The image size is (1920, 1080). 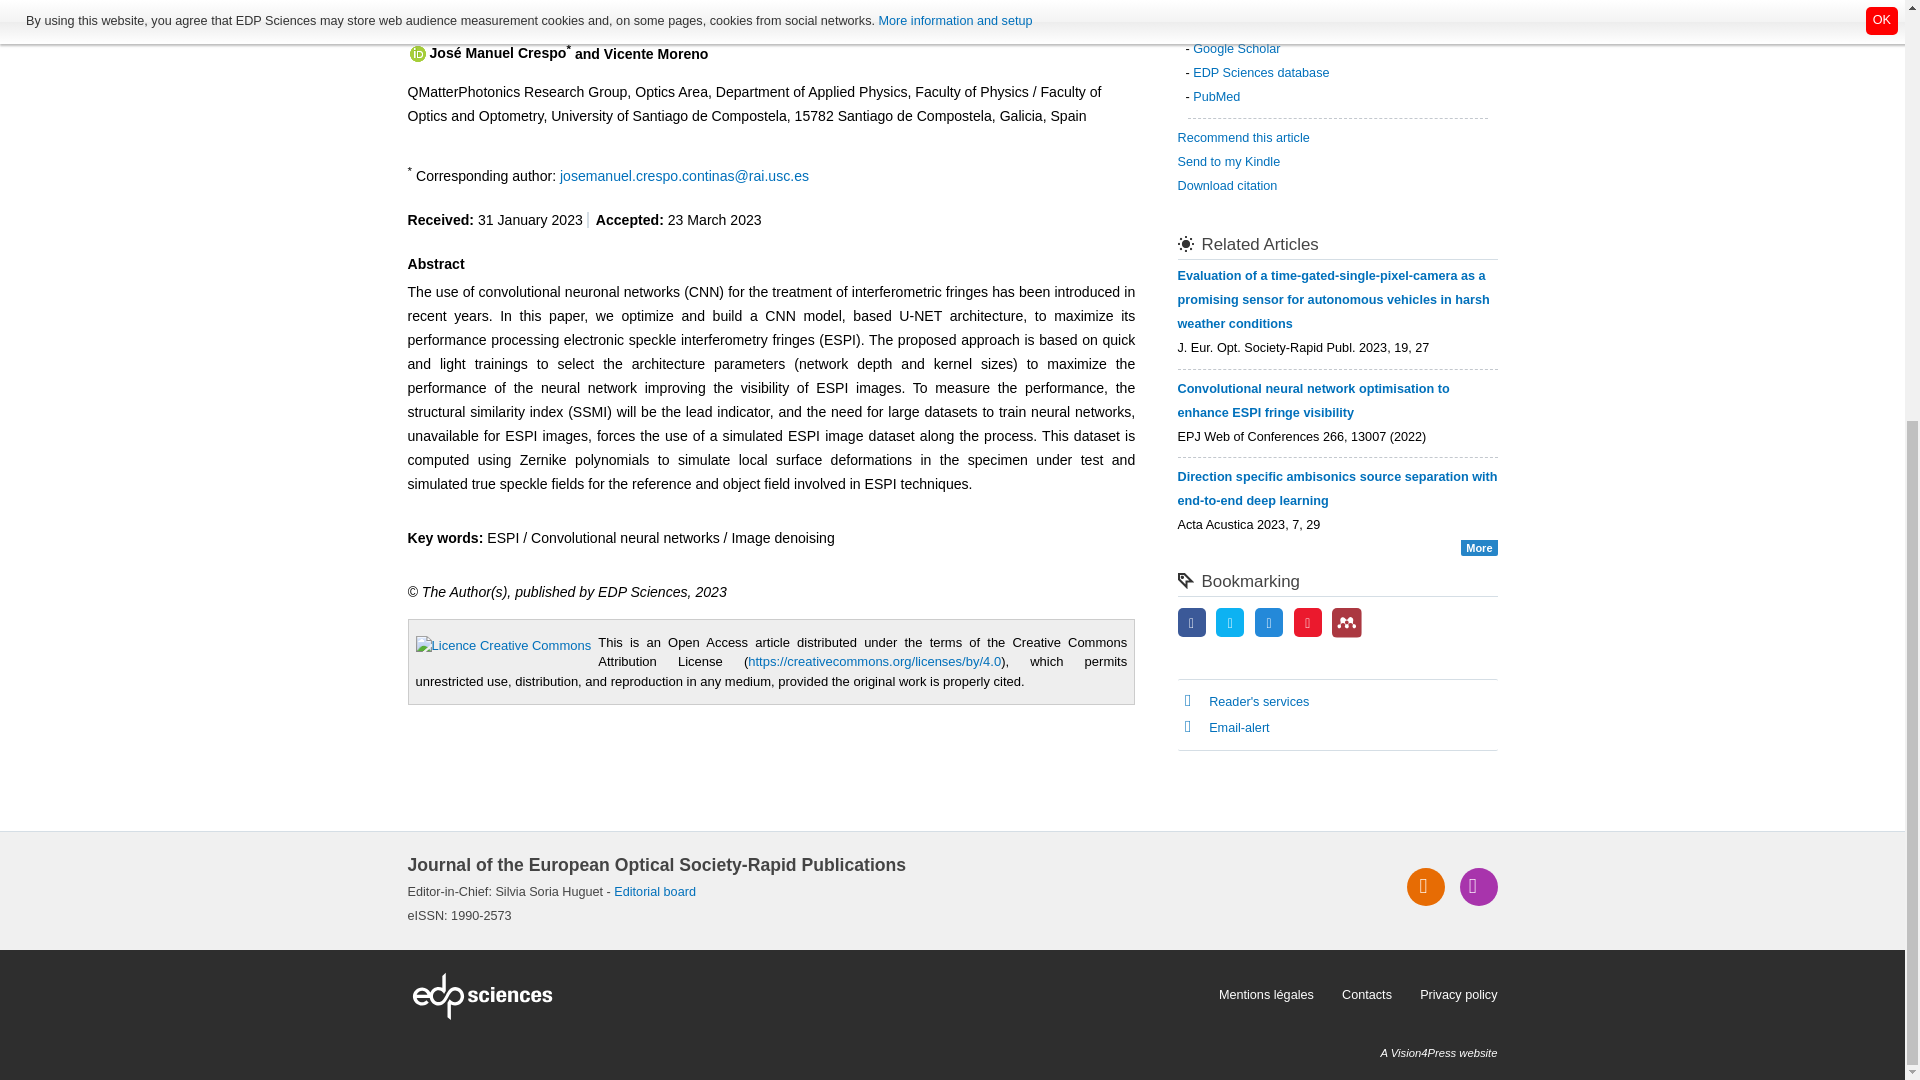 What do you see at coordinates (1308, 623) in the screenshot?
I see `Share on Sina Weibo` at bounding box center [1308, 623].